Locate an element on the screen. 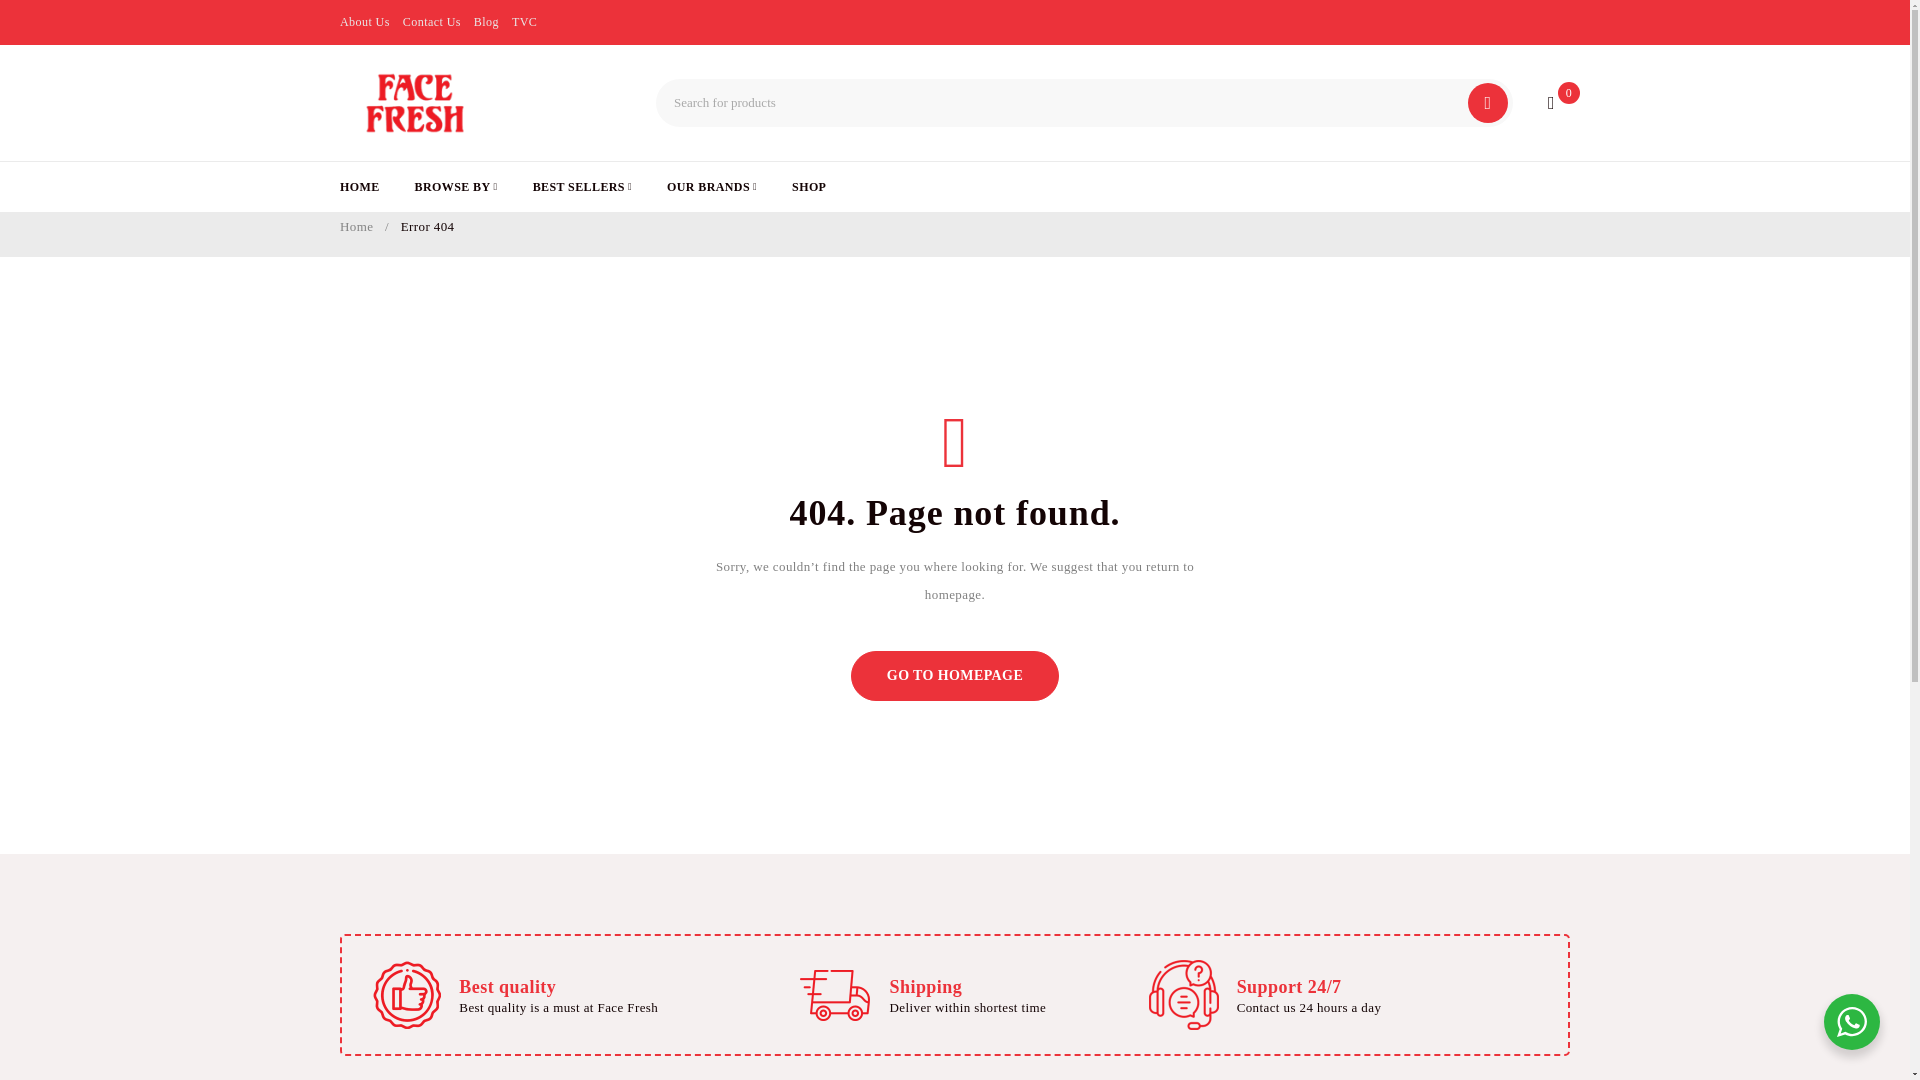 The width and height of the screenshot is (1920, 1080). HOME is located at coordinates (360, 186).